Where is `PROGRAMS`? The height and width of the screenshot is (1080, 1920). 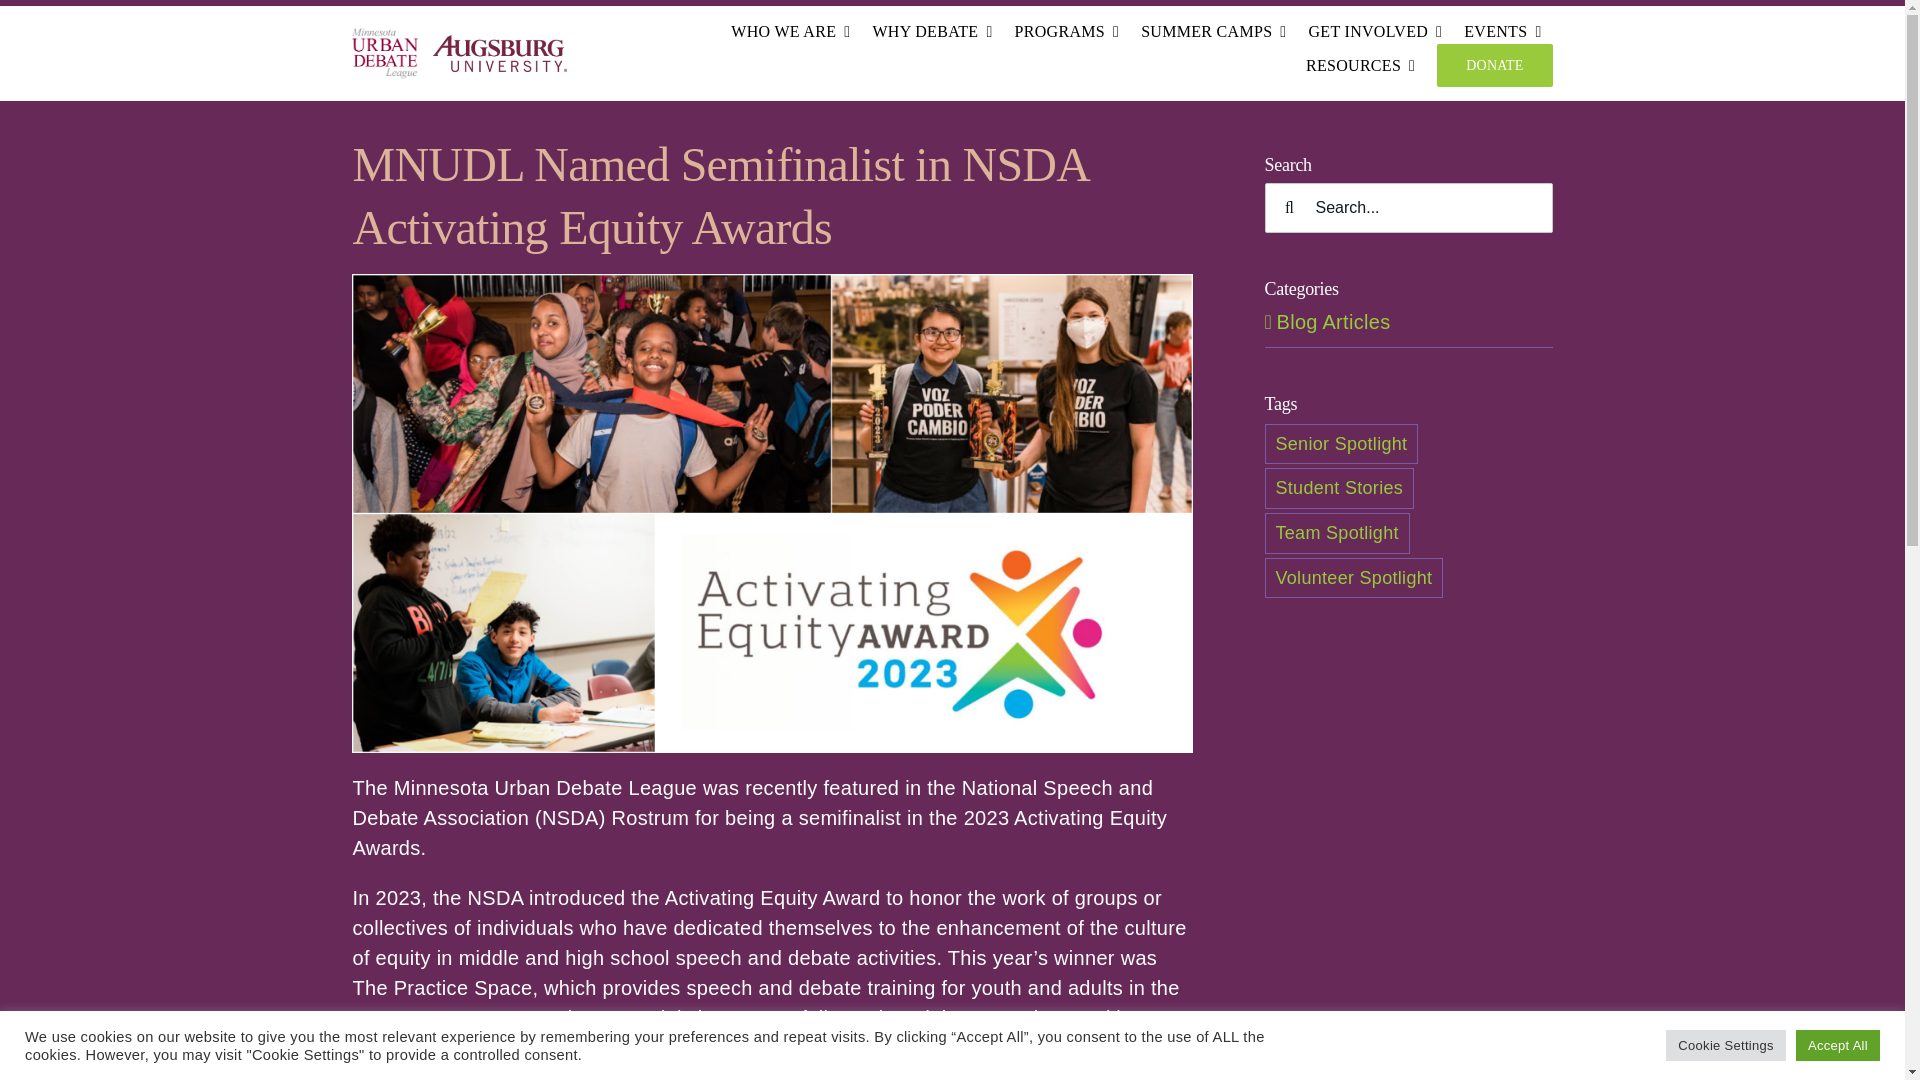 PROGRAMS is located at coordinates (1067, 32).